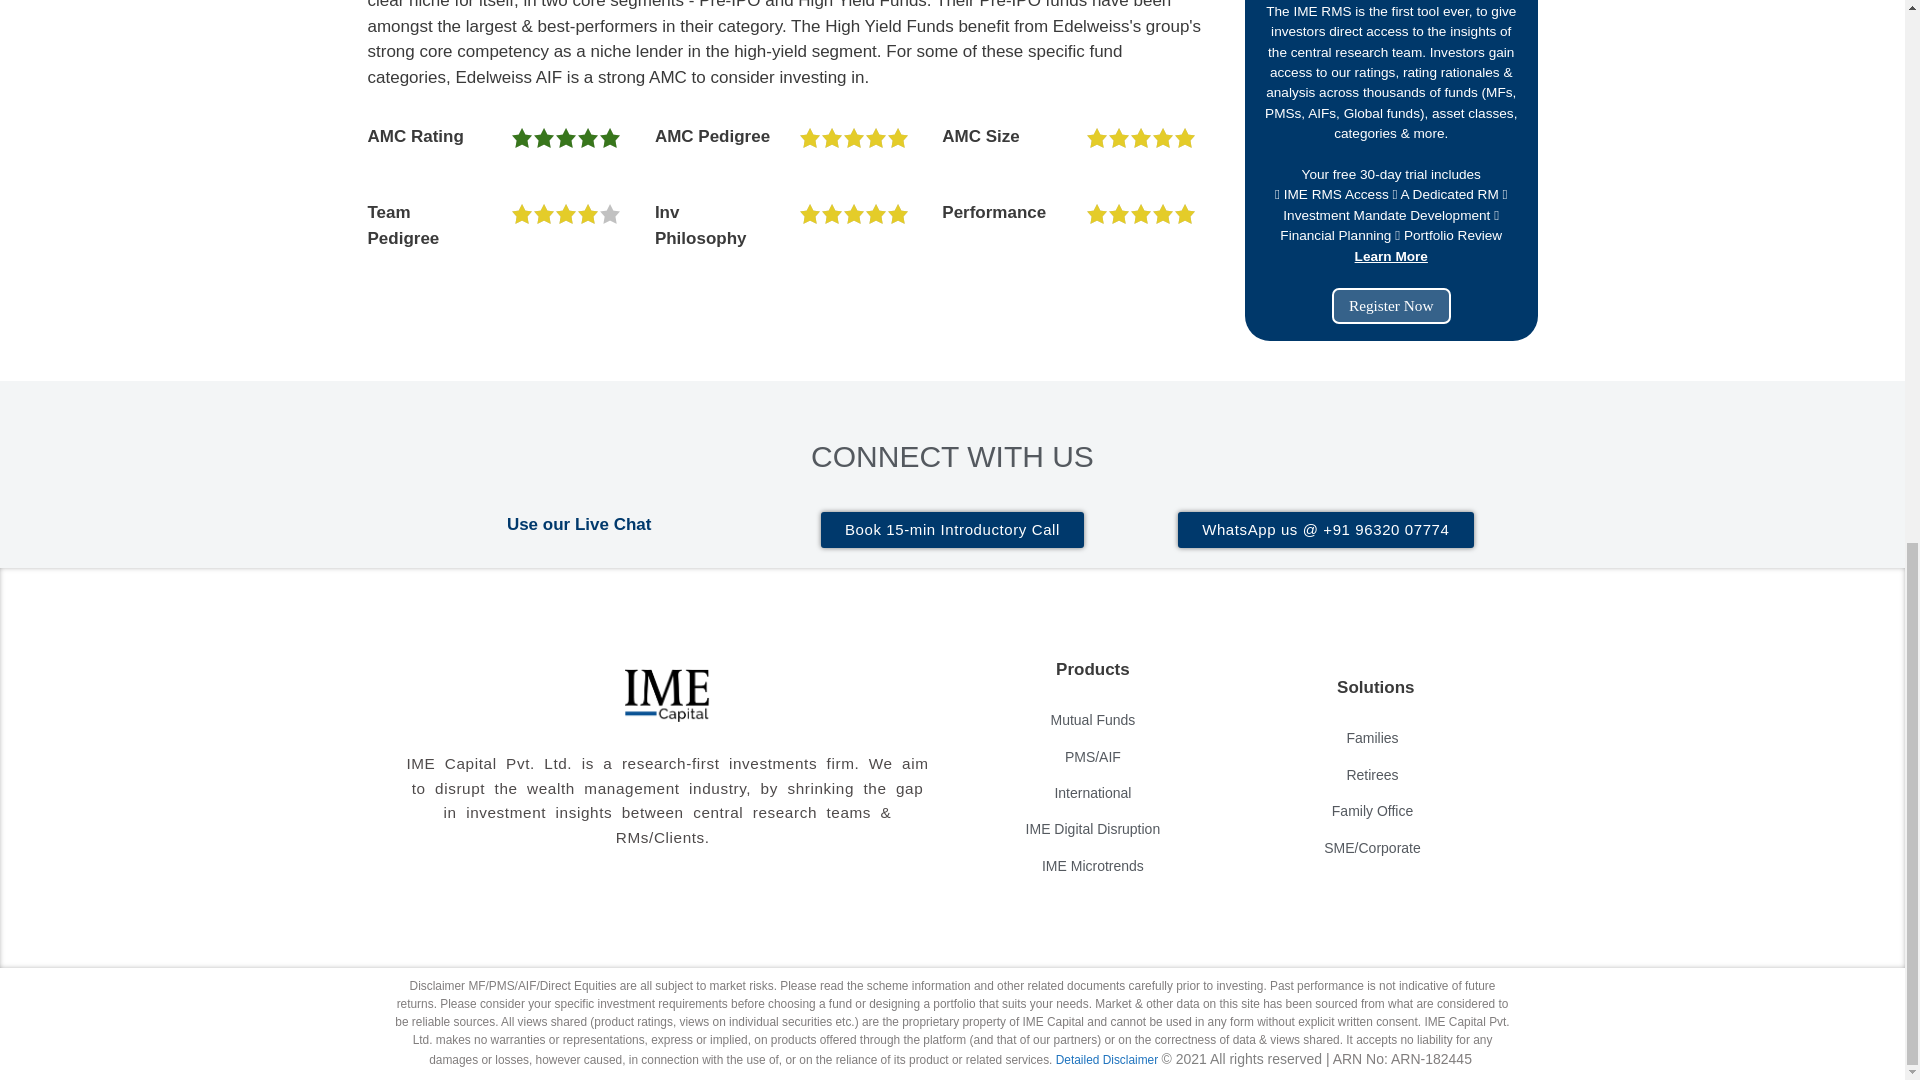  Describe the element at coordinates (1092, 720) in the screenshot. I see `Mutual Funds` at that location.